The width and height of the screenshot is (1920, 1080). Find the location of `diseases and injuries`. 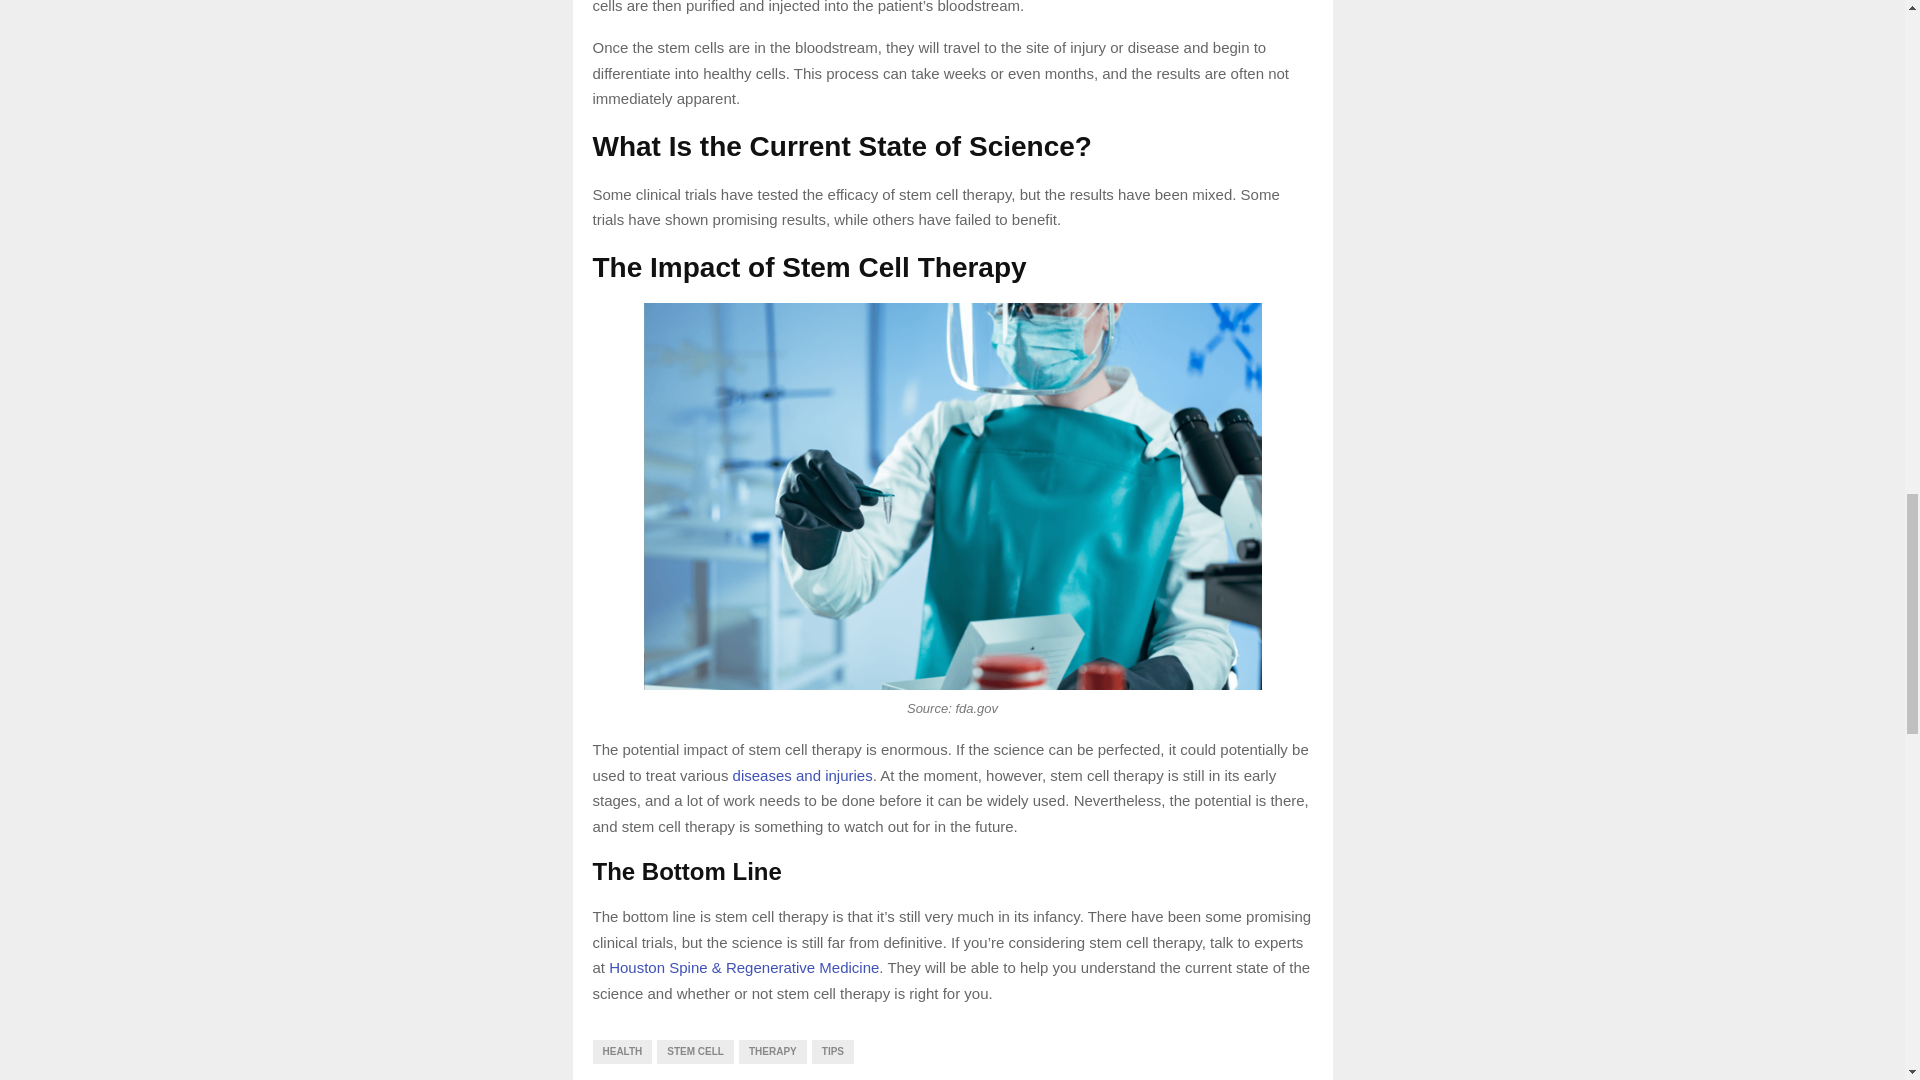

diseases and injuries is located at coordinates (803, 775).